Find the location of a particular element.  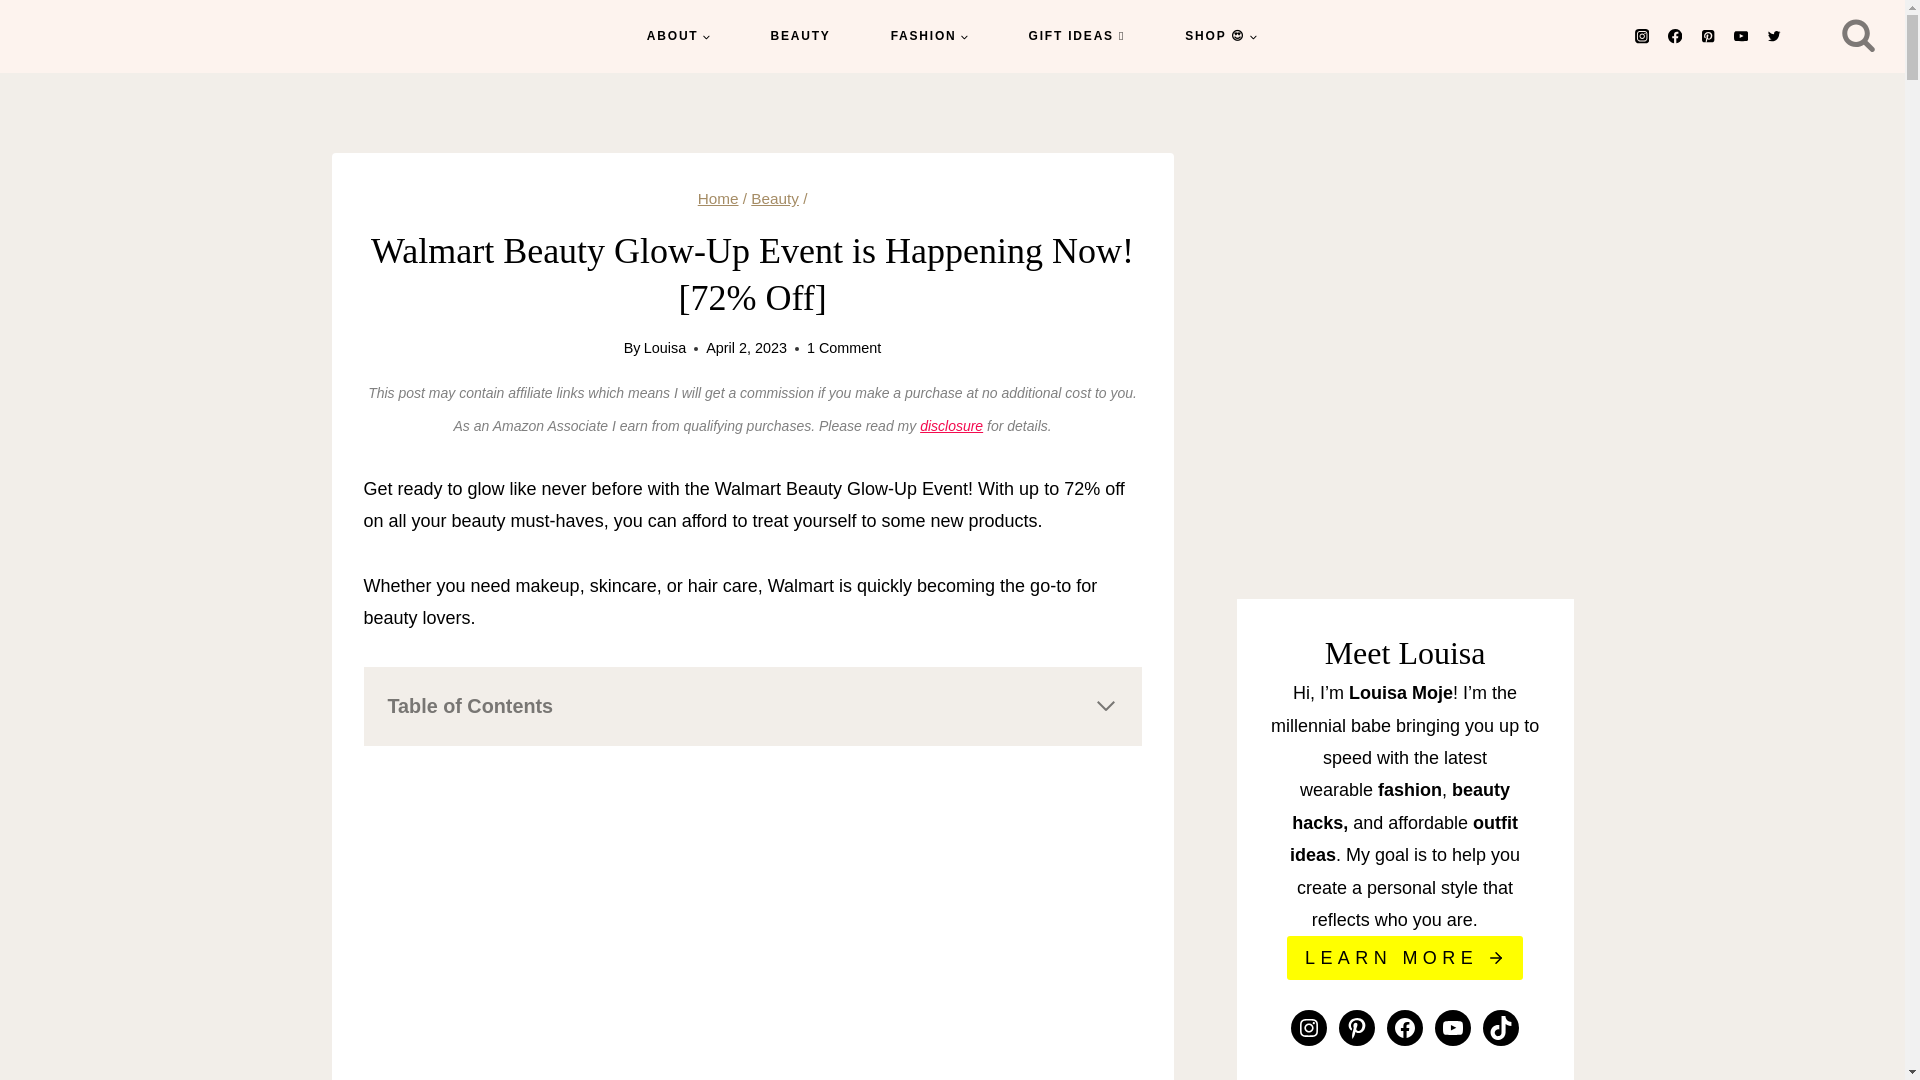

1 Comment is located at coordinates (844, 348).